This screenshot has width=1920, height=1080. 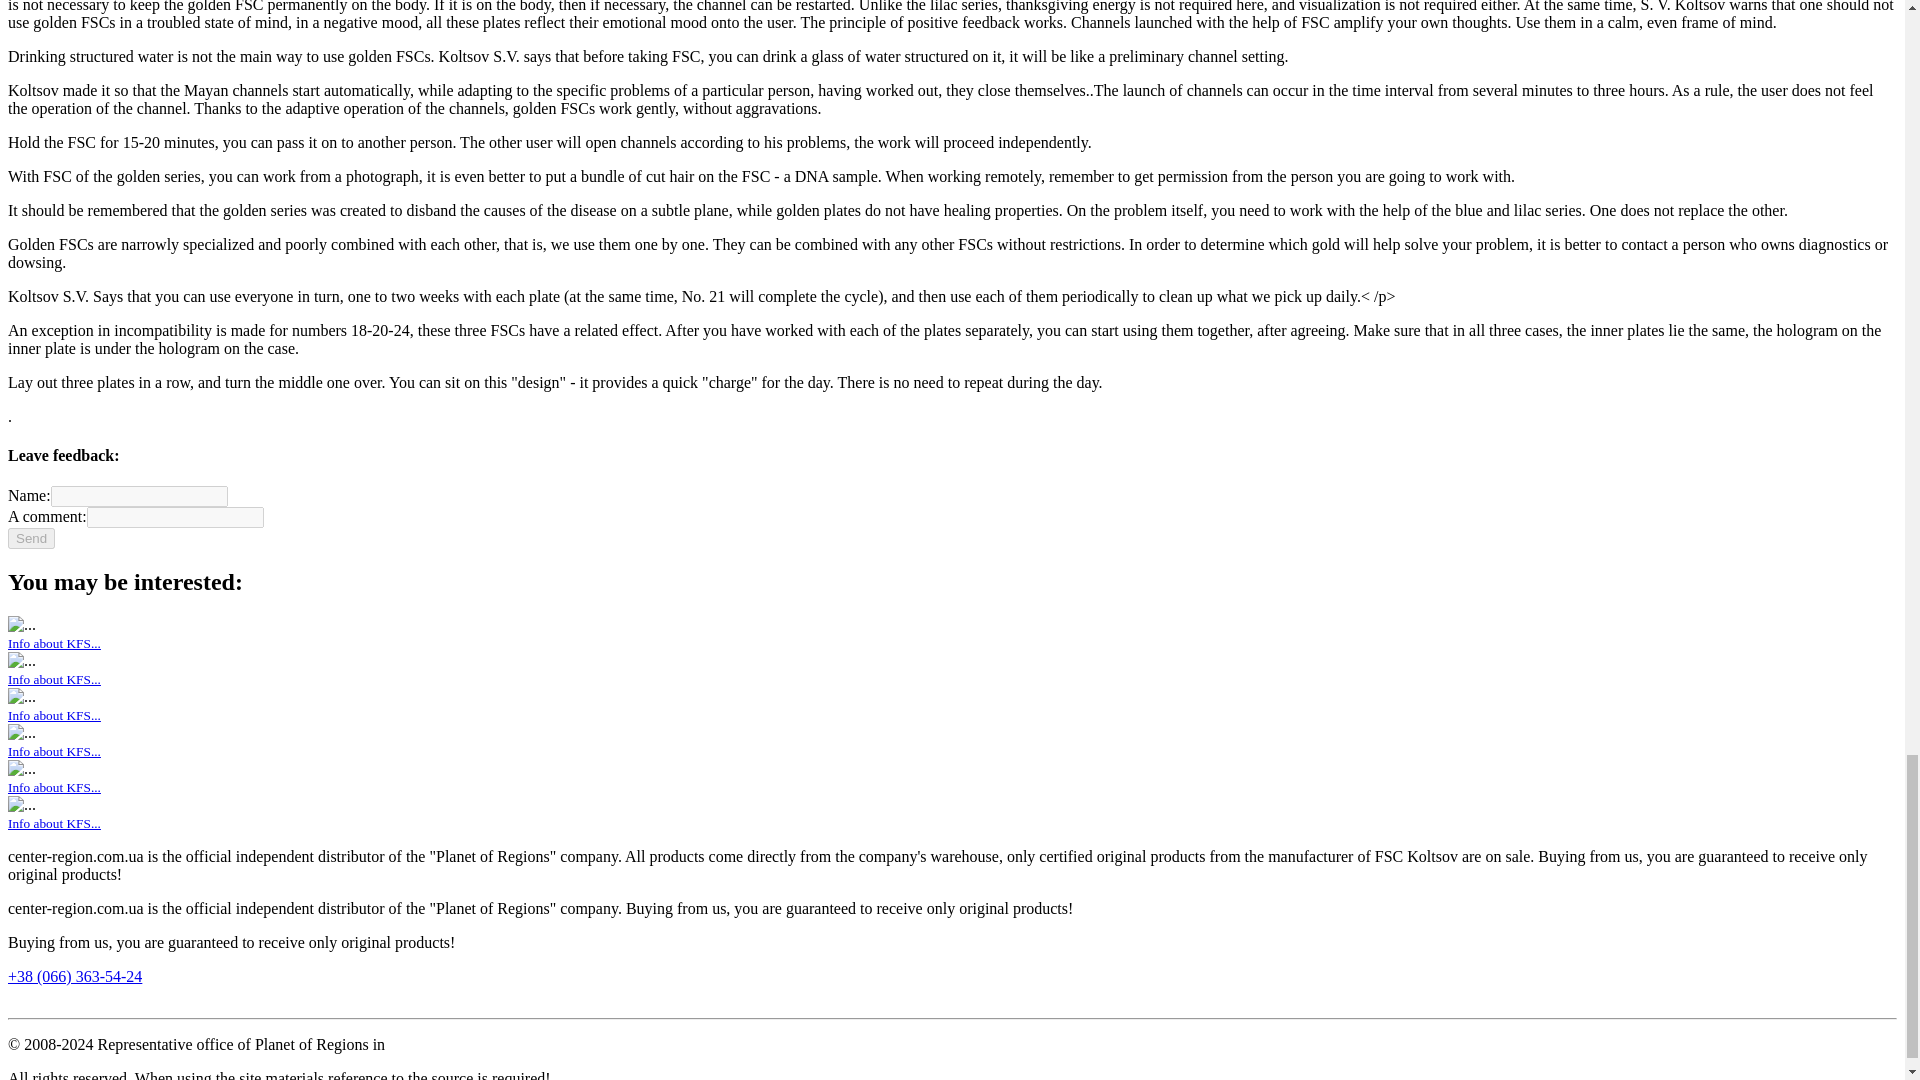 I want to click on Telegram, so click(x=38, y=1000).